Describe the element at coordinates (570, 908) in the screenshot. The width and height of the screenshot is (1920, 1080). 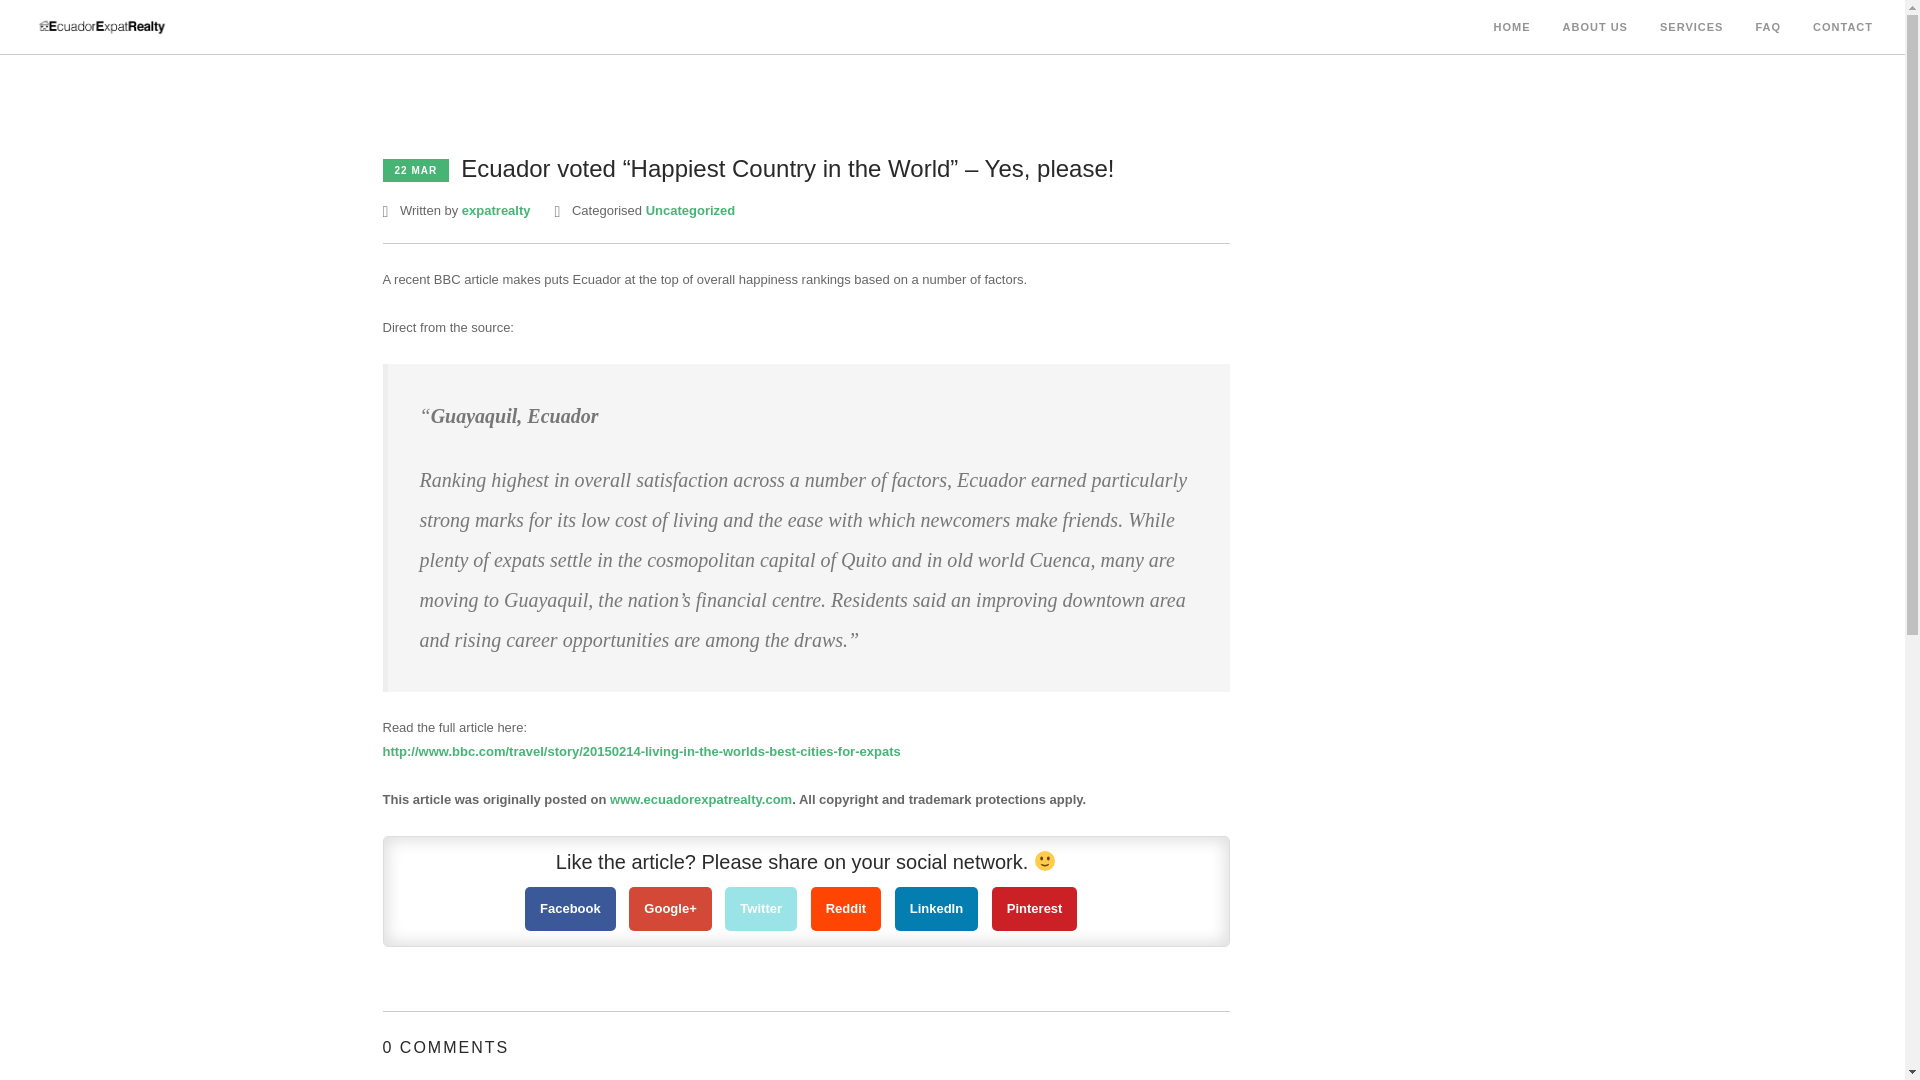
I see `Share this post on Facebook!` at that location.